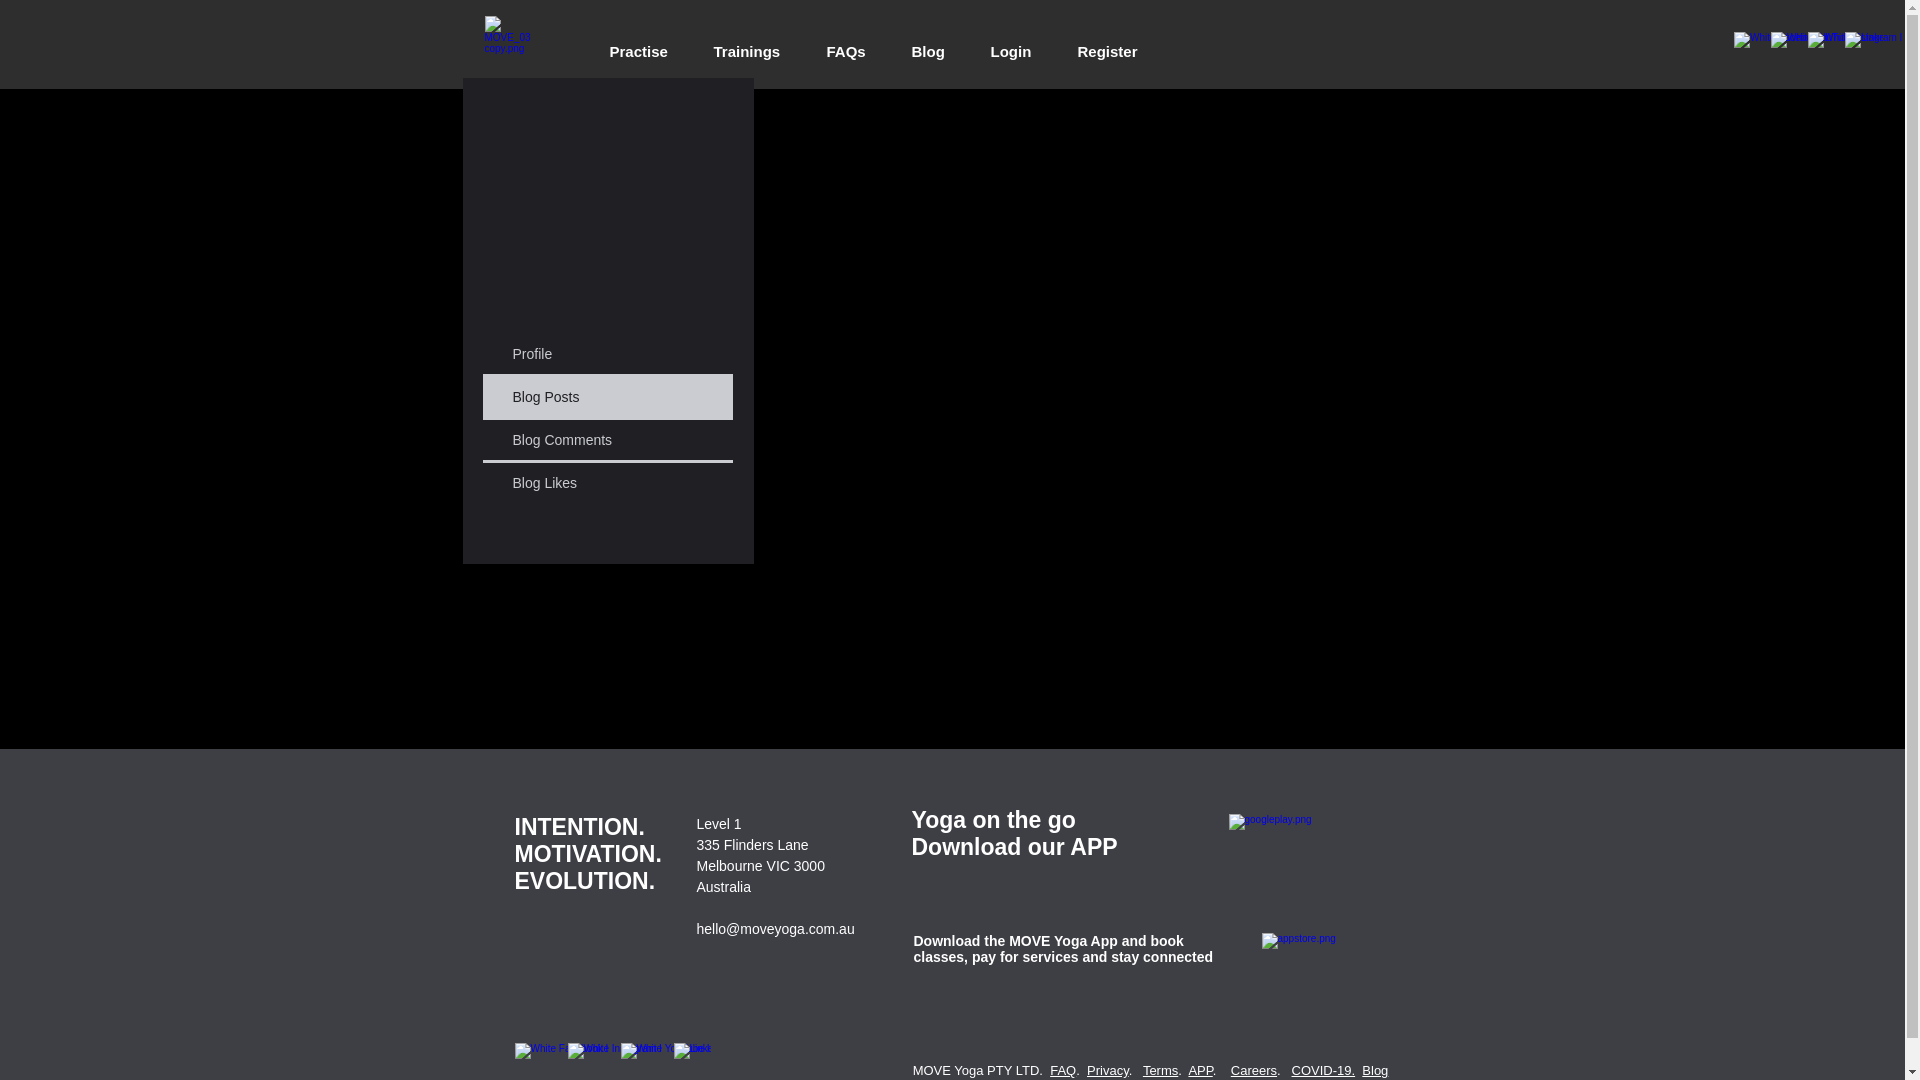 The height and width of the screenshot is (1080, 1920). Describe the element at coordinates (846, 43) in the screenshot. I see `FAQs` at that location.